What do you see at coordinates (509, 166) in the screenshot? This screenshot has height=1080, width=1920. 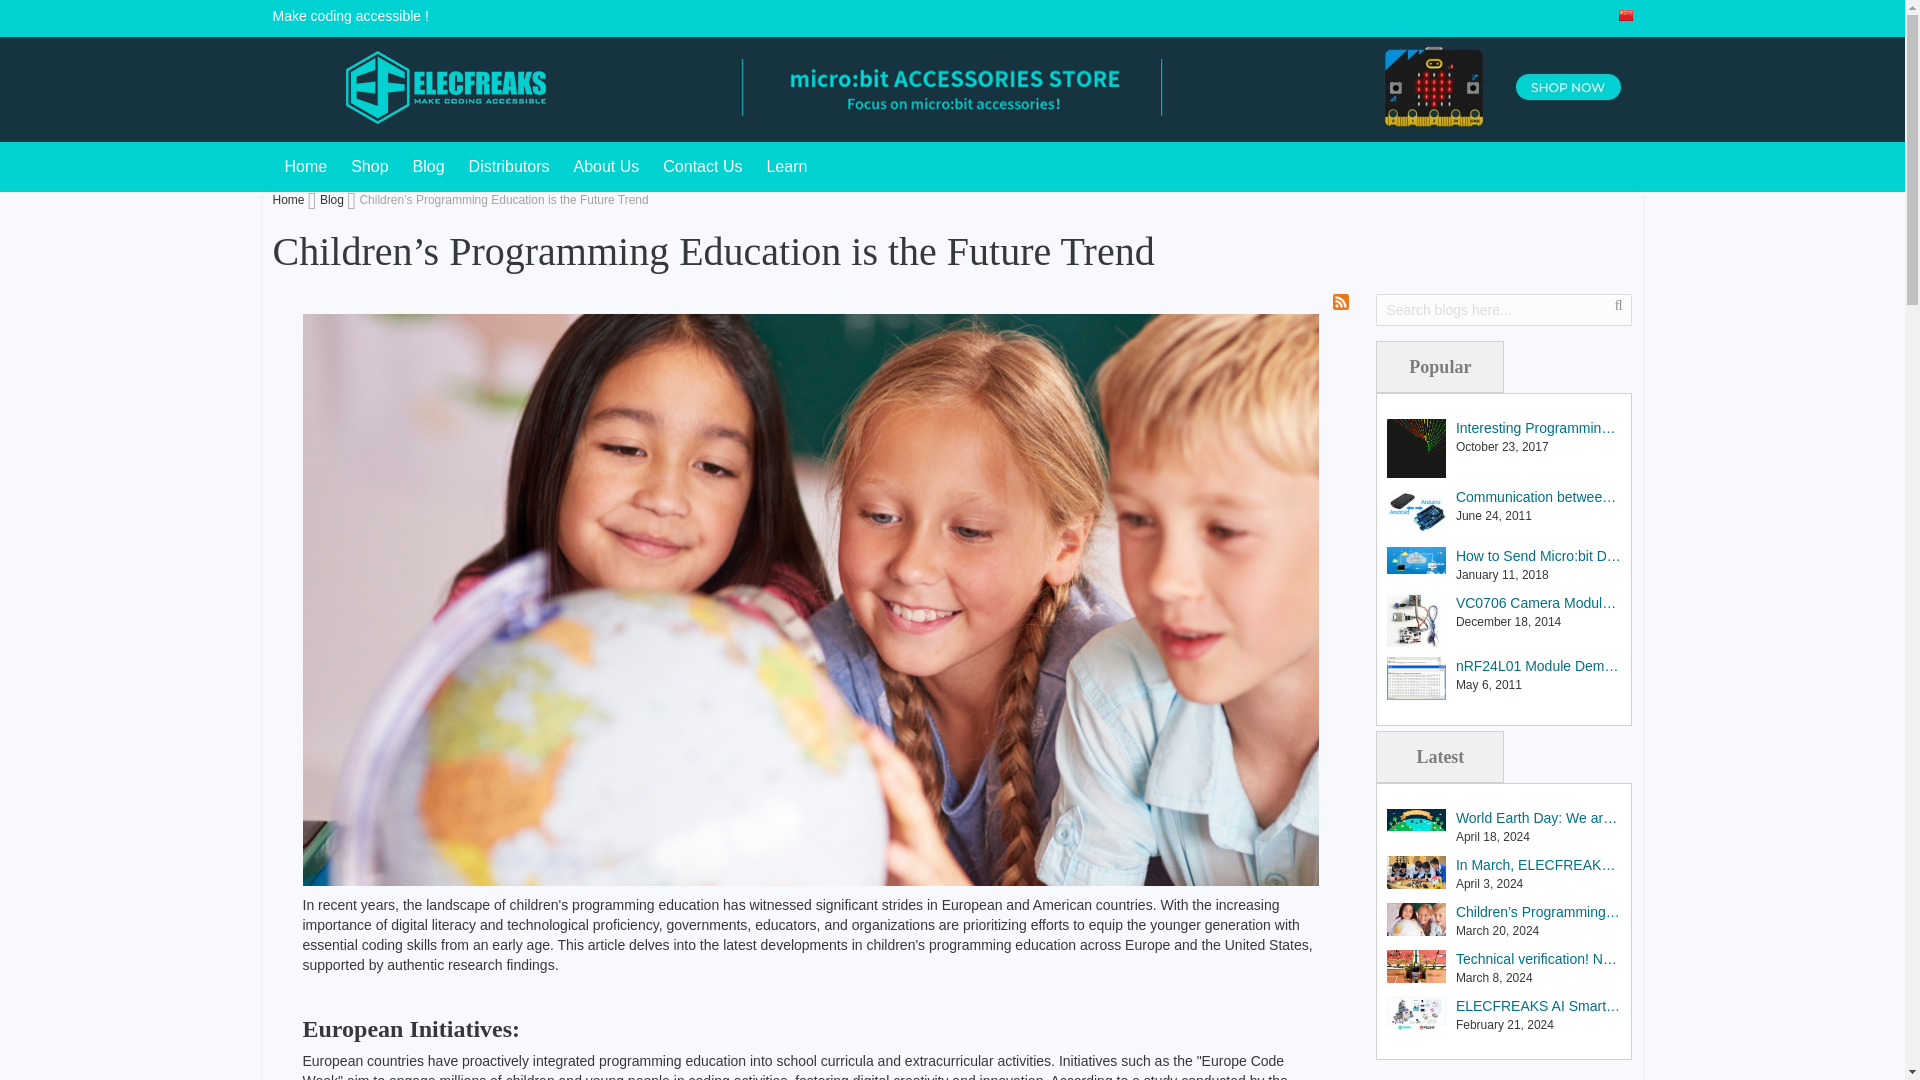 I see `Distributors` at bounding box center [509, 166].